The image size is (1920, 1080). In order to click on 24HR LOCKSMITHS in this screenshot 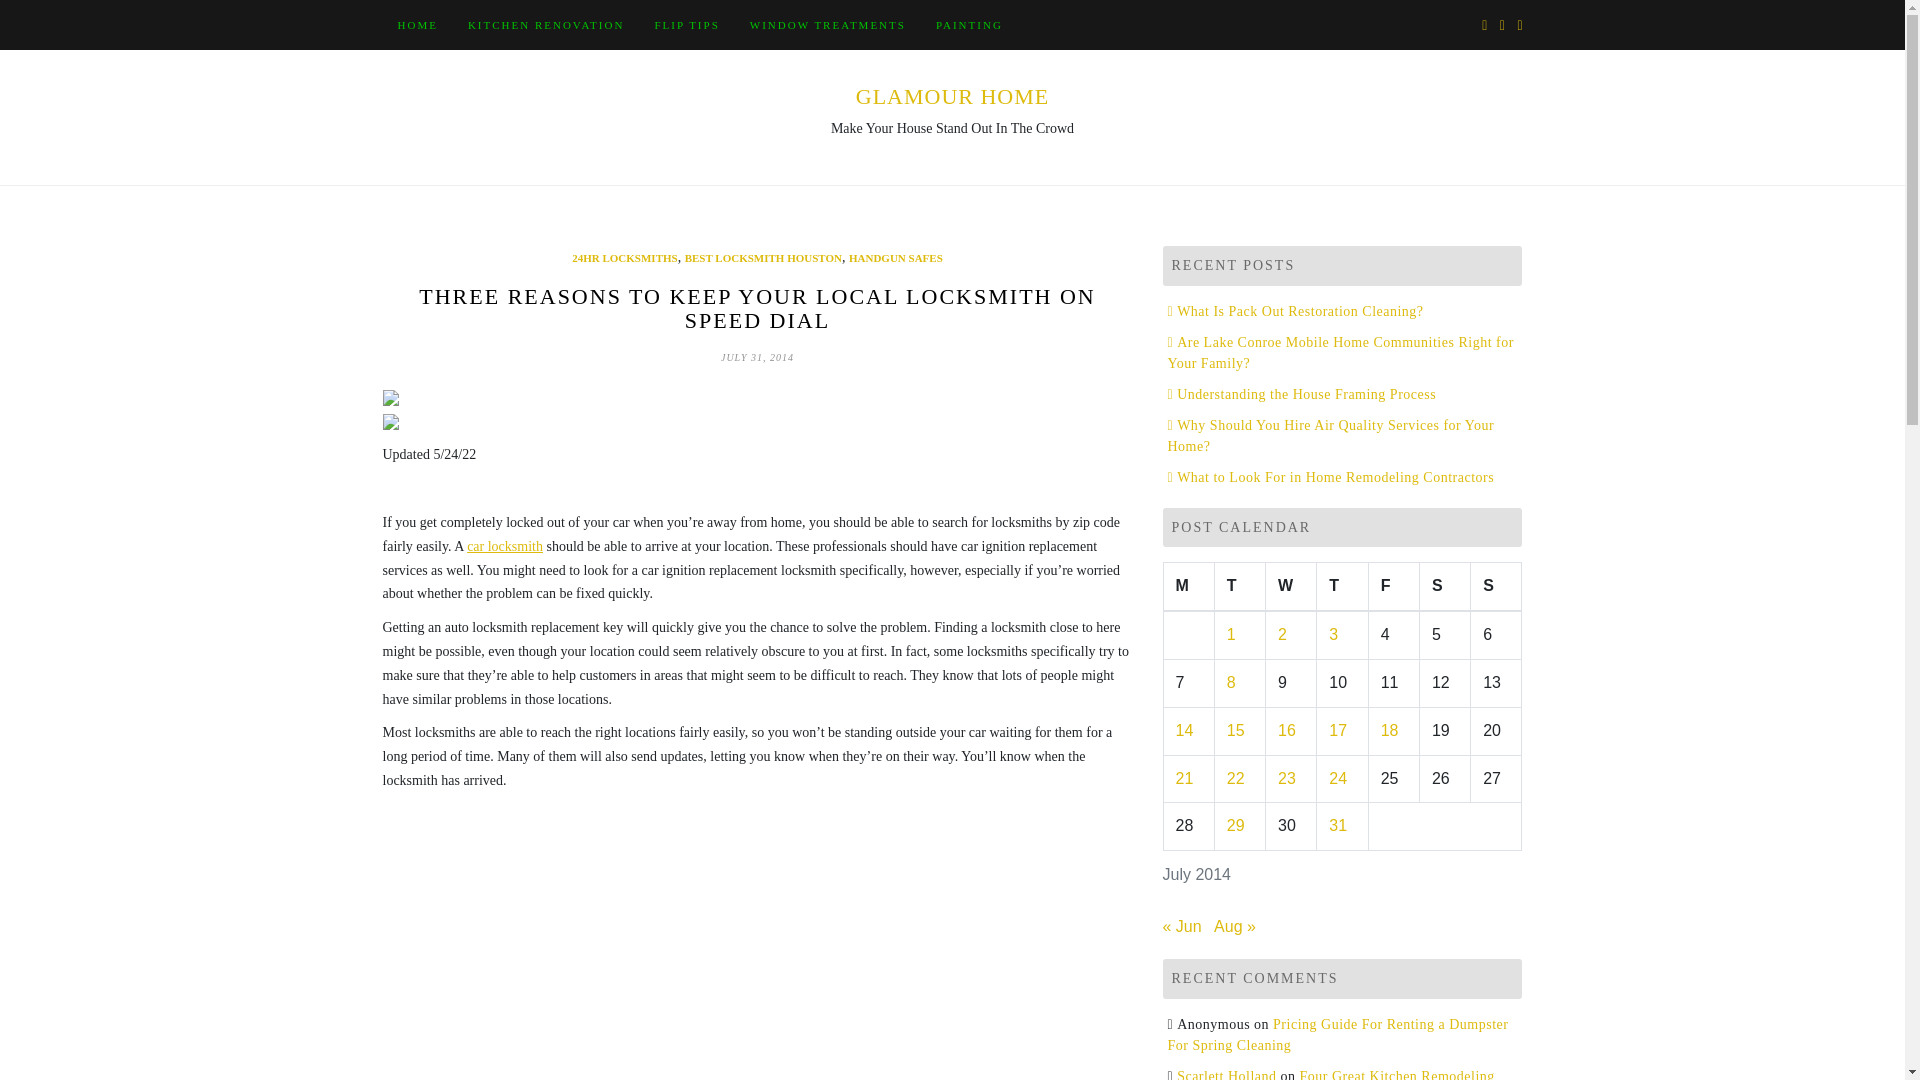, I will do `click(624, 258)`.